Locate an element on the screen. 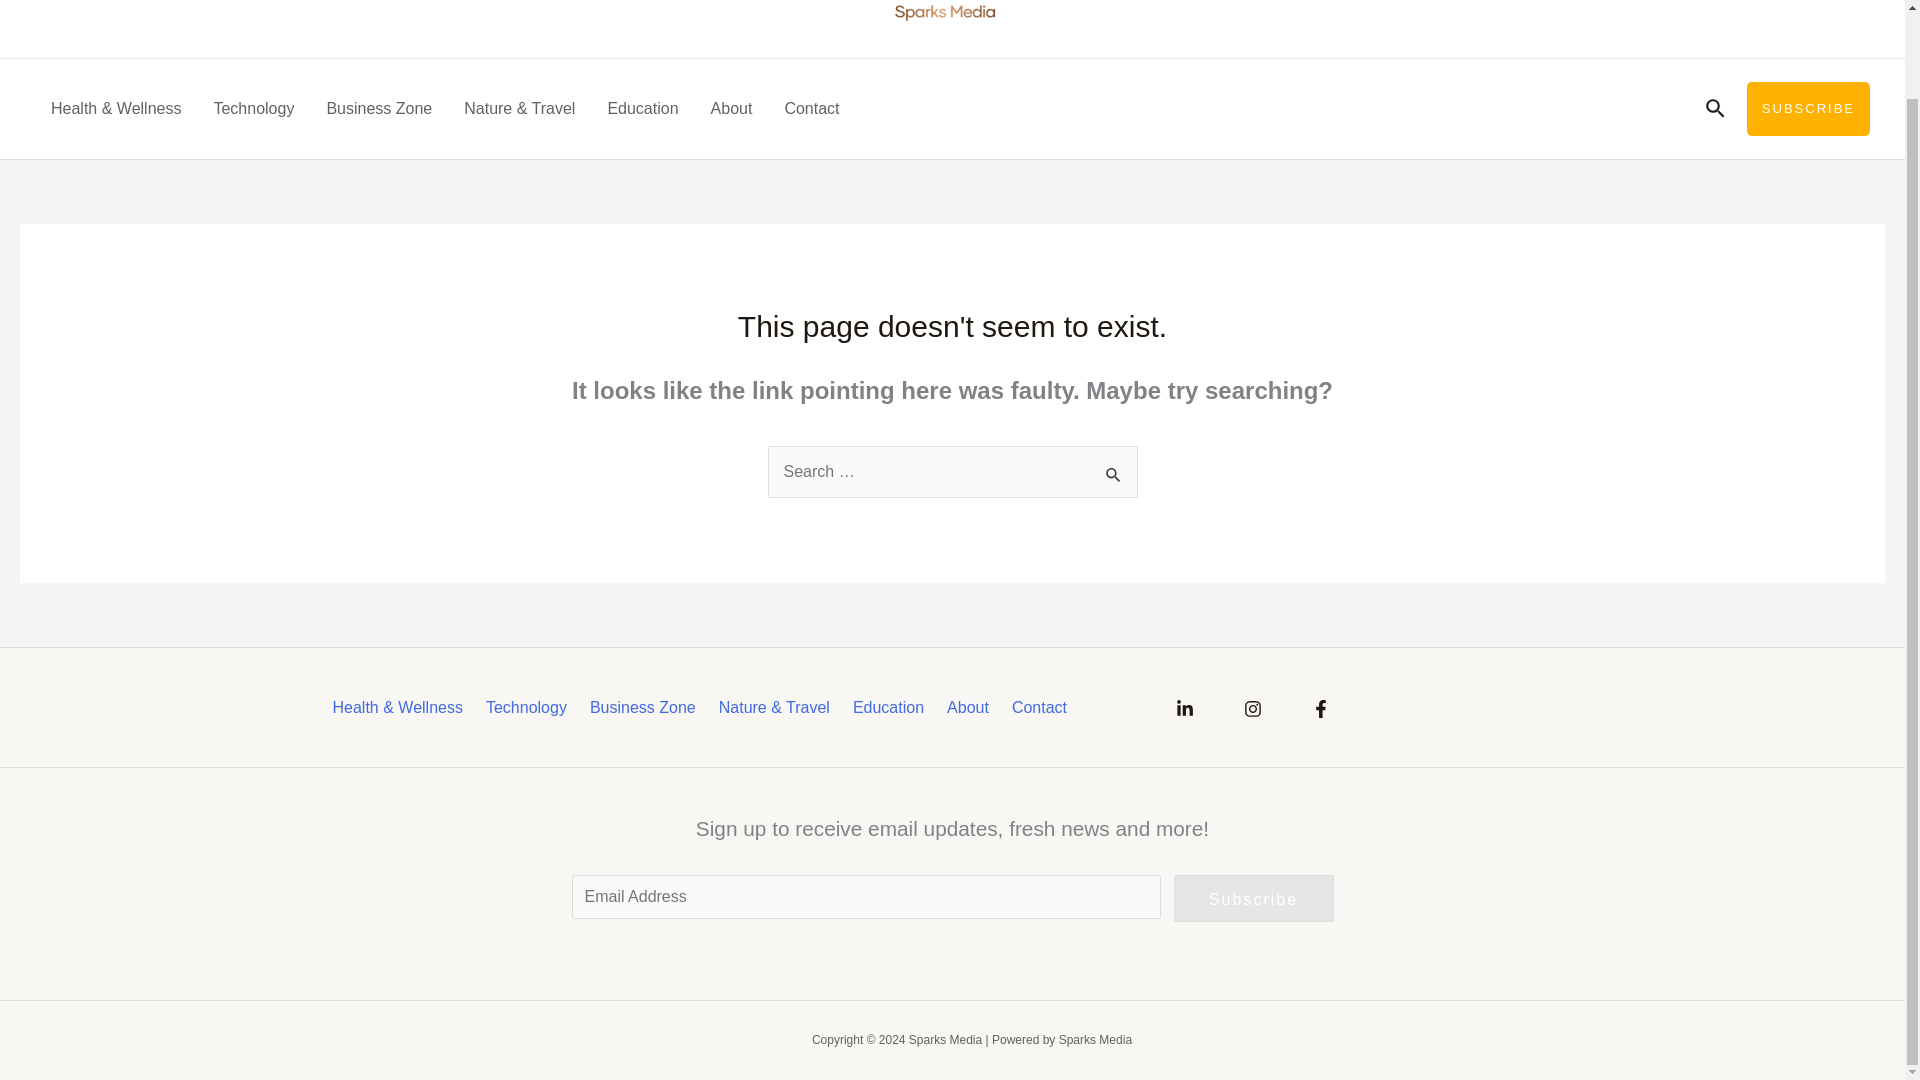 The width and height of the screenshot is (1920, 1080). Education is located at coordinates (642, 108).